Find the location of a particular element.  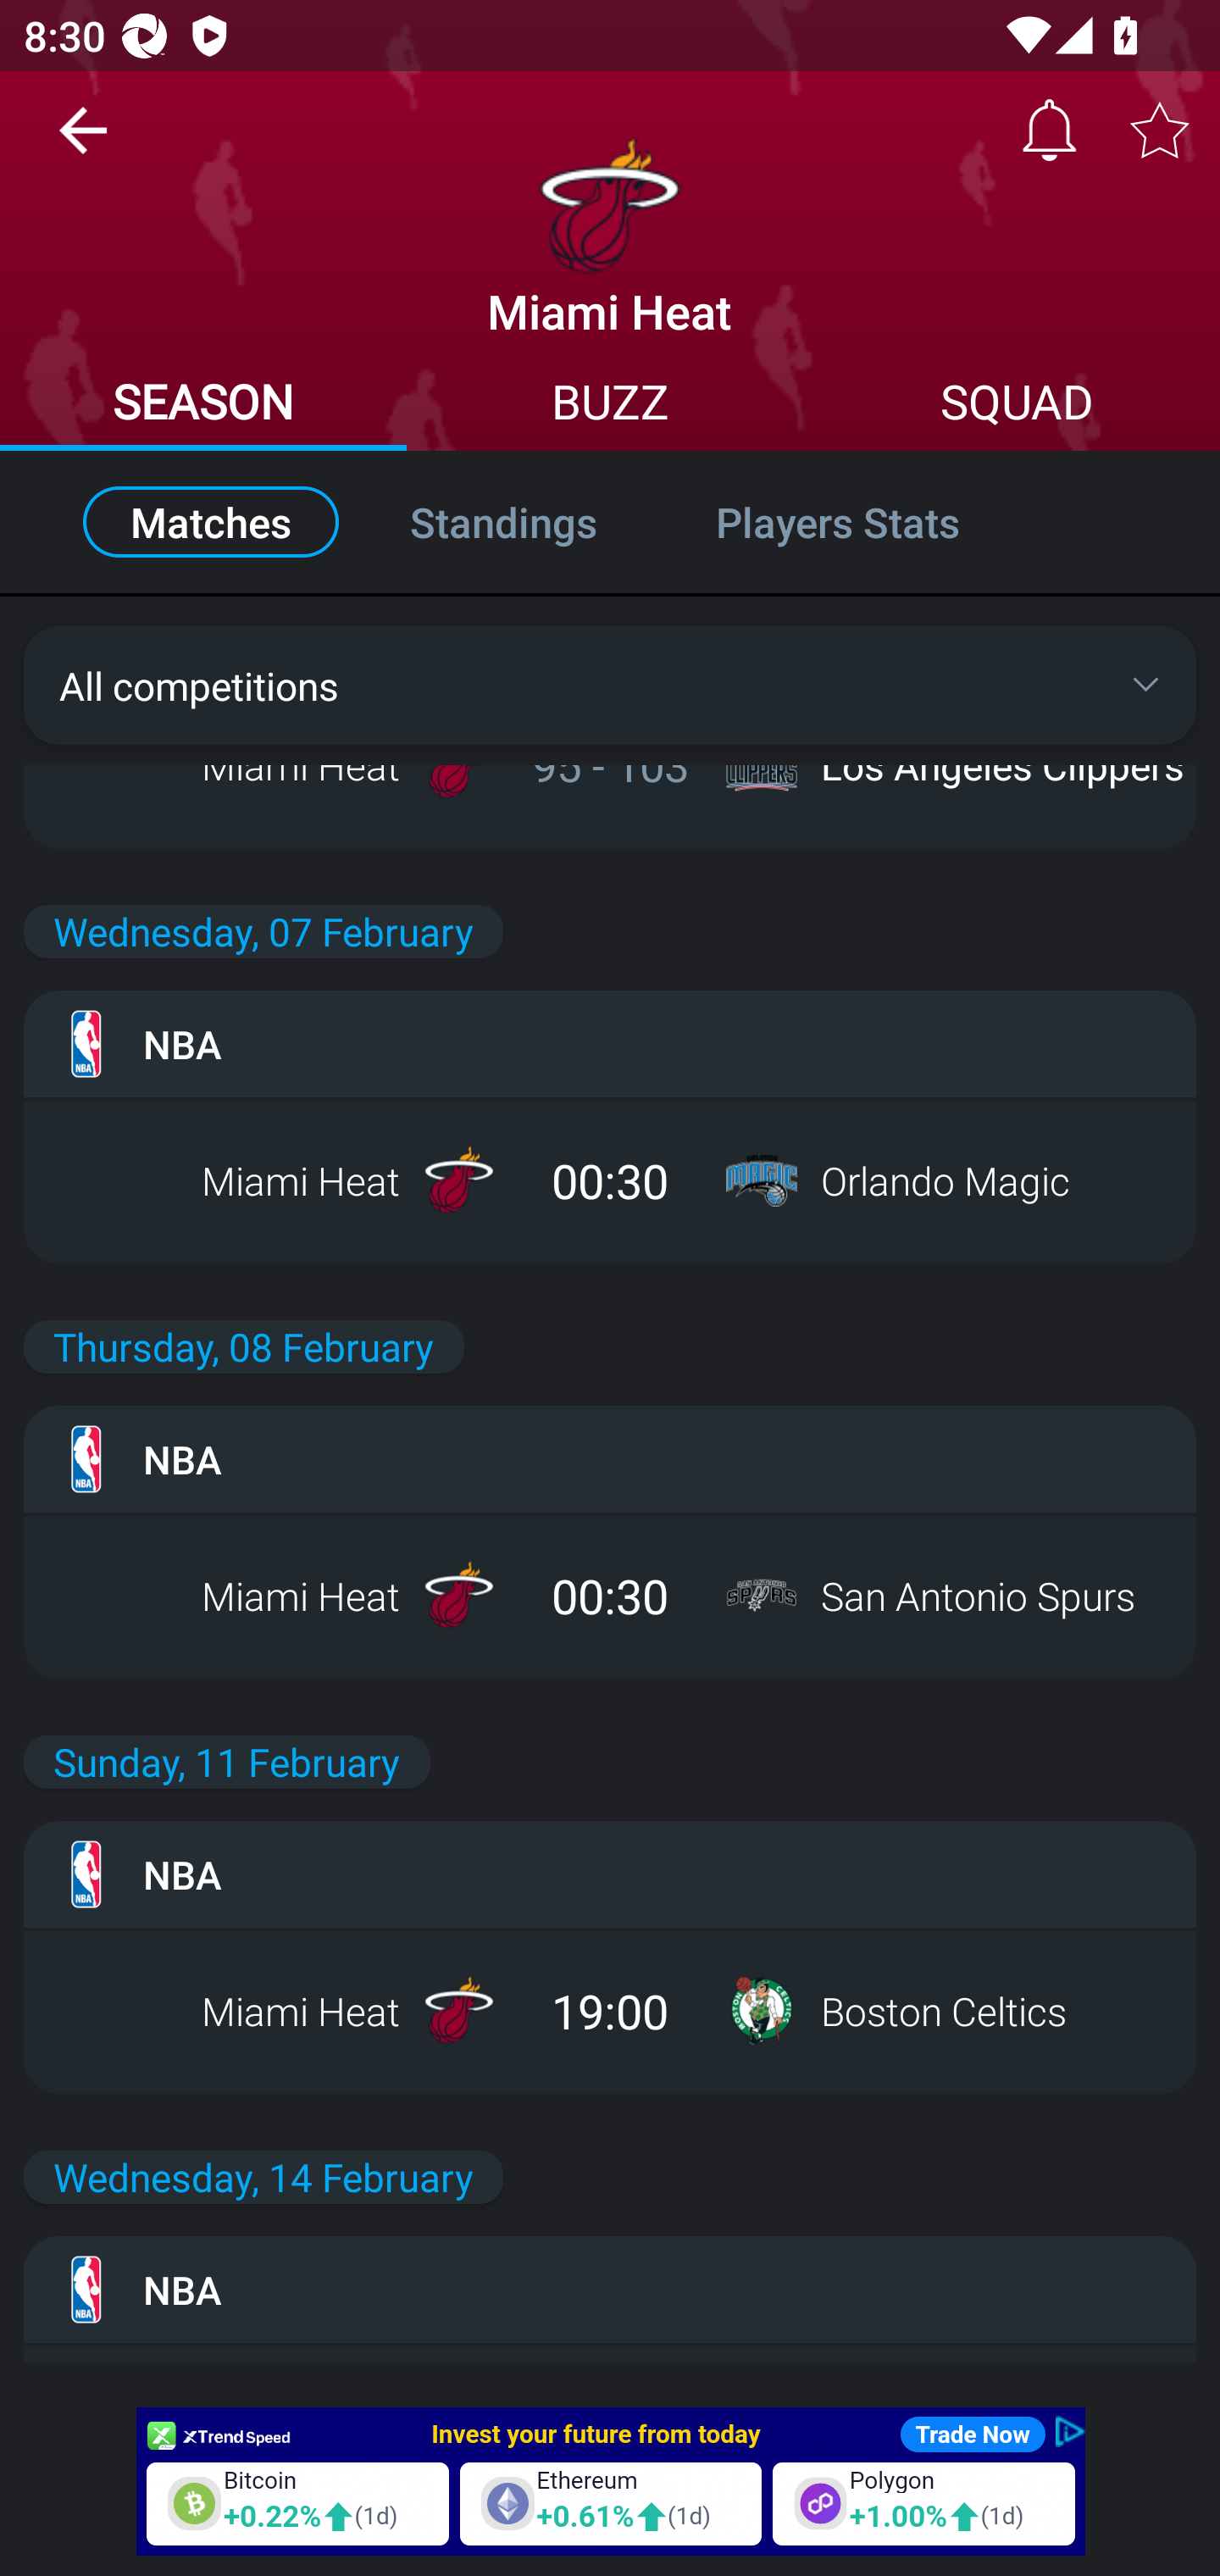

All competitions is located at coordinates (610, 685).